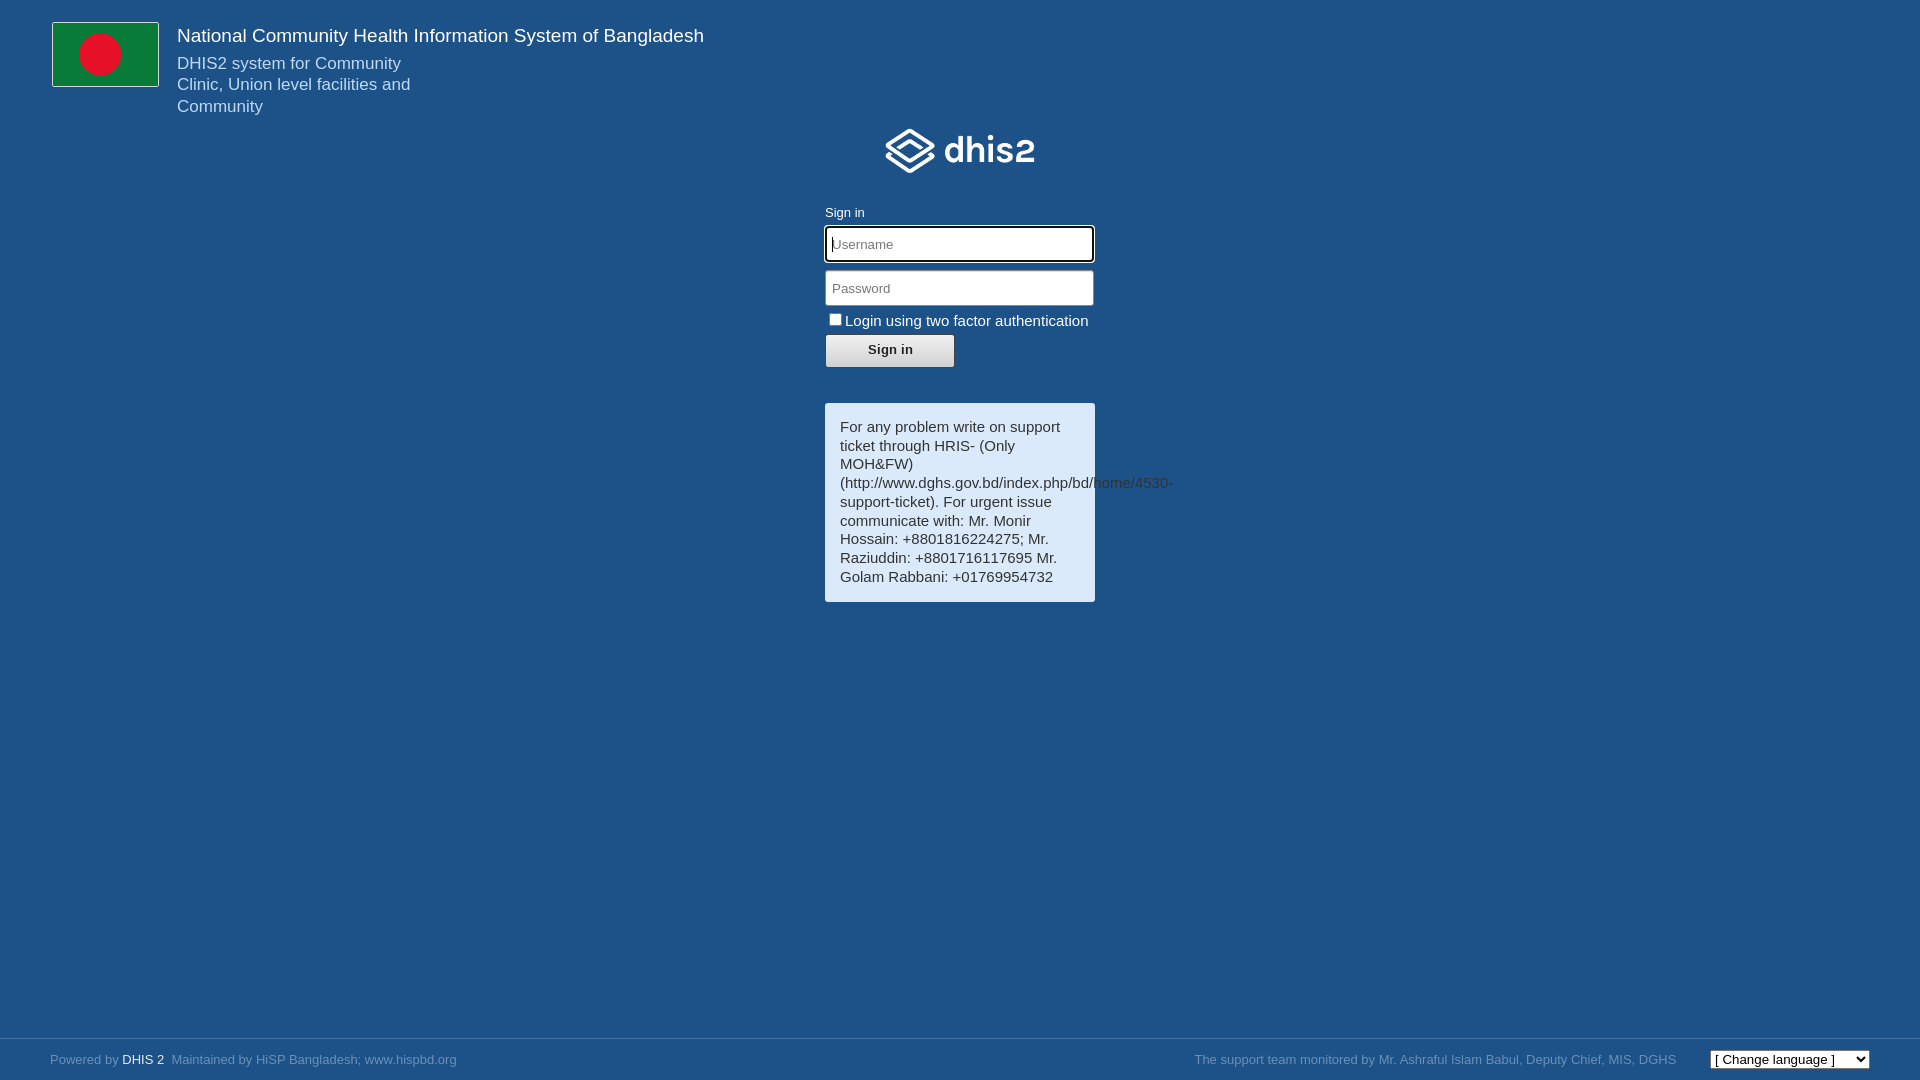 The height and width of the screenshot is (1080, 1920). Describe the element at coordinates (143, 1060) in the screenshot. I see `DHIS 2` at that location.